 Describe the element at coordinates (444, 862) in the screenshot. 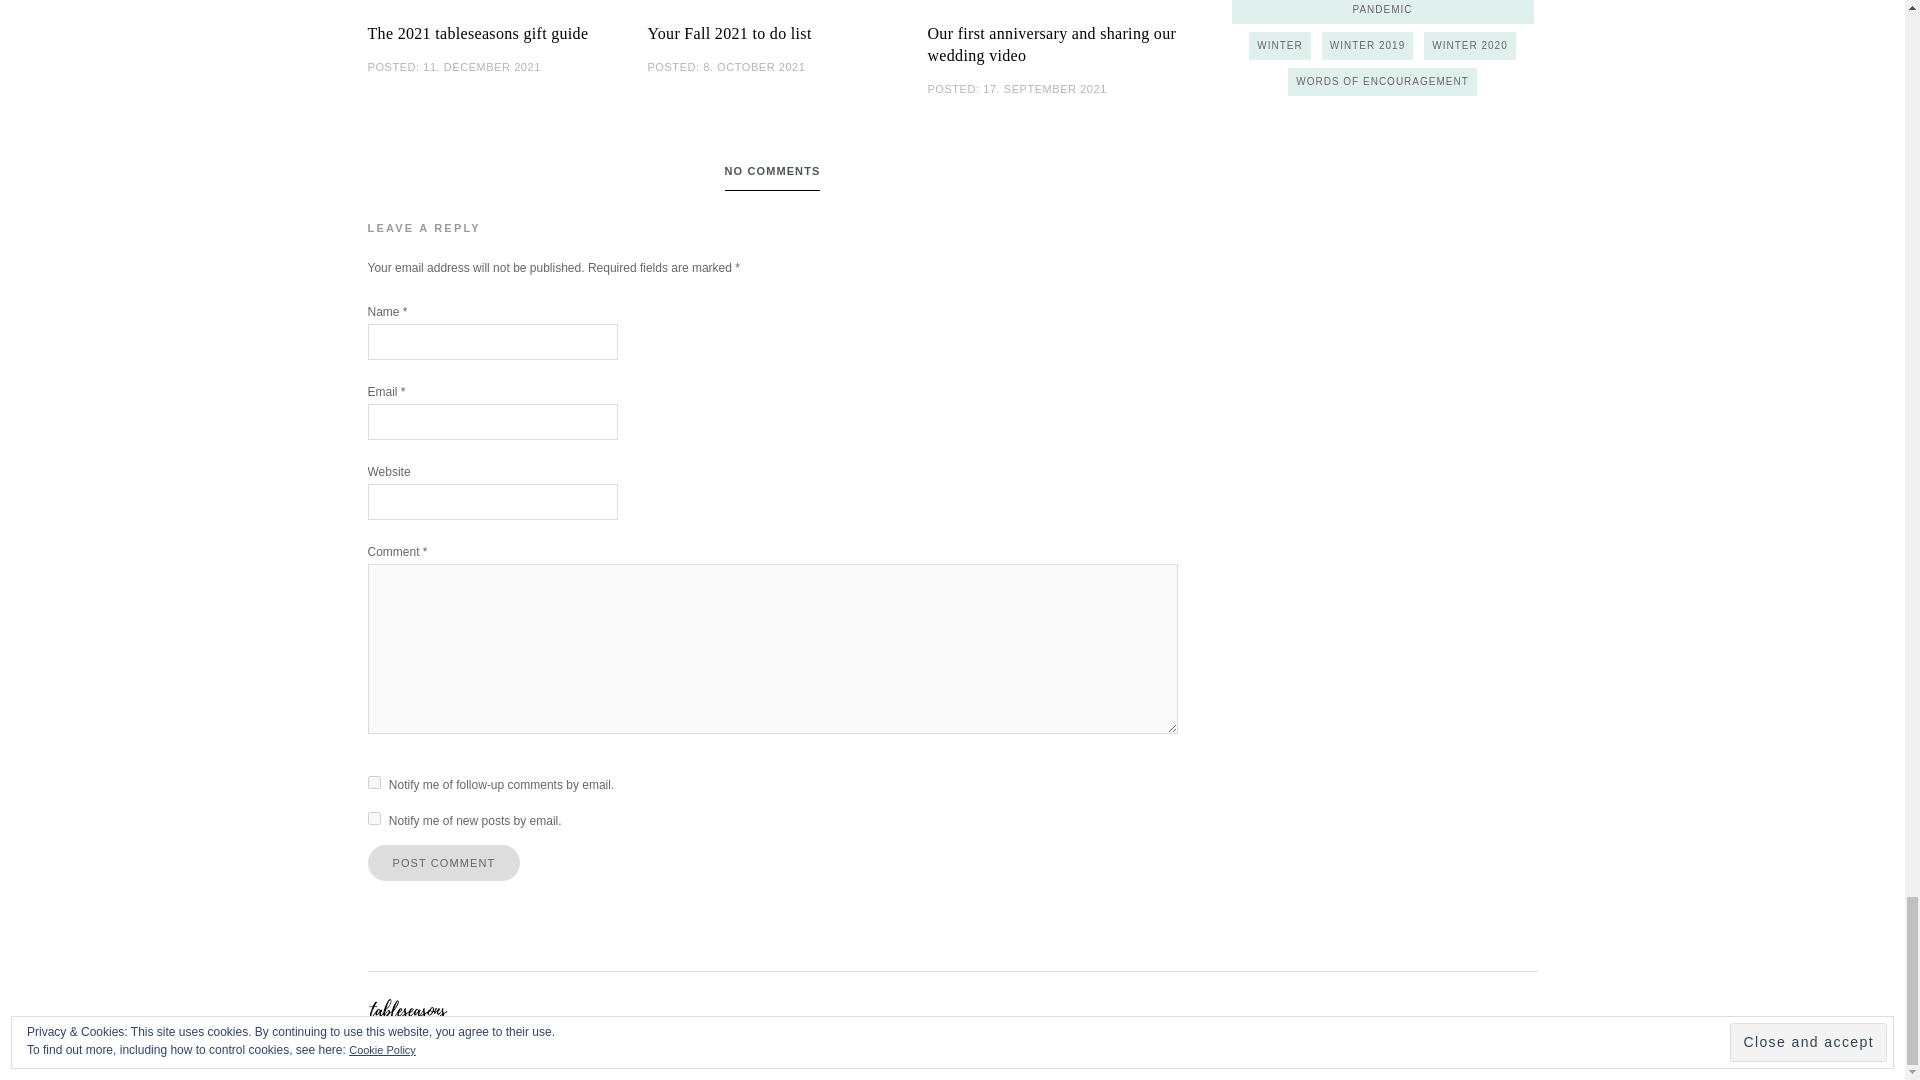

I see `Post Comment` at that location.